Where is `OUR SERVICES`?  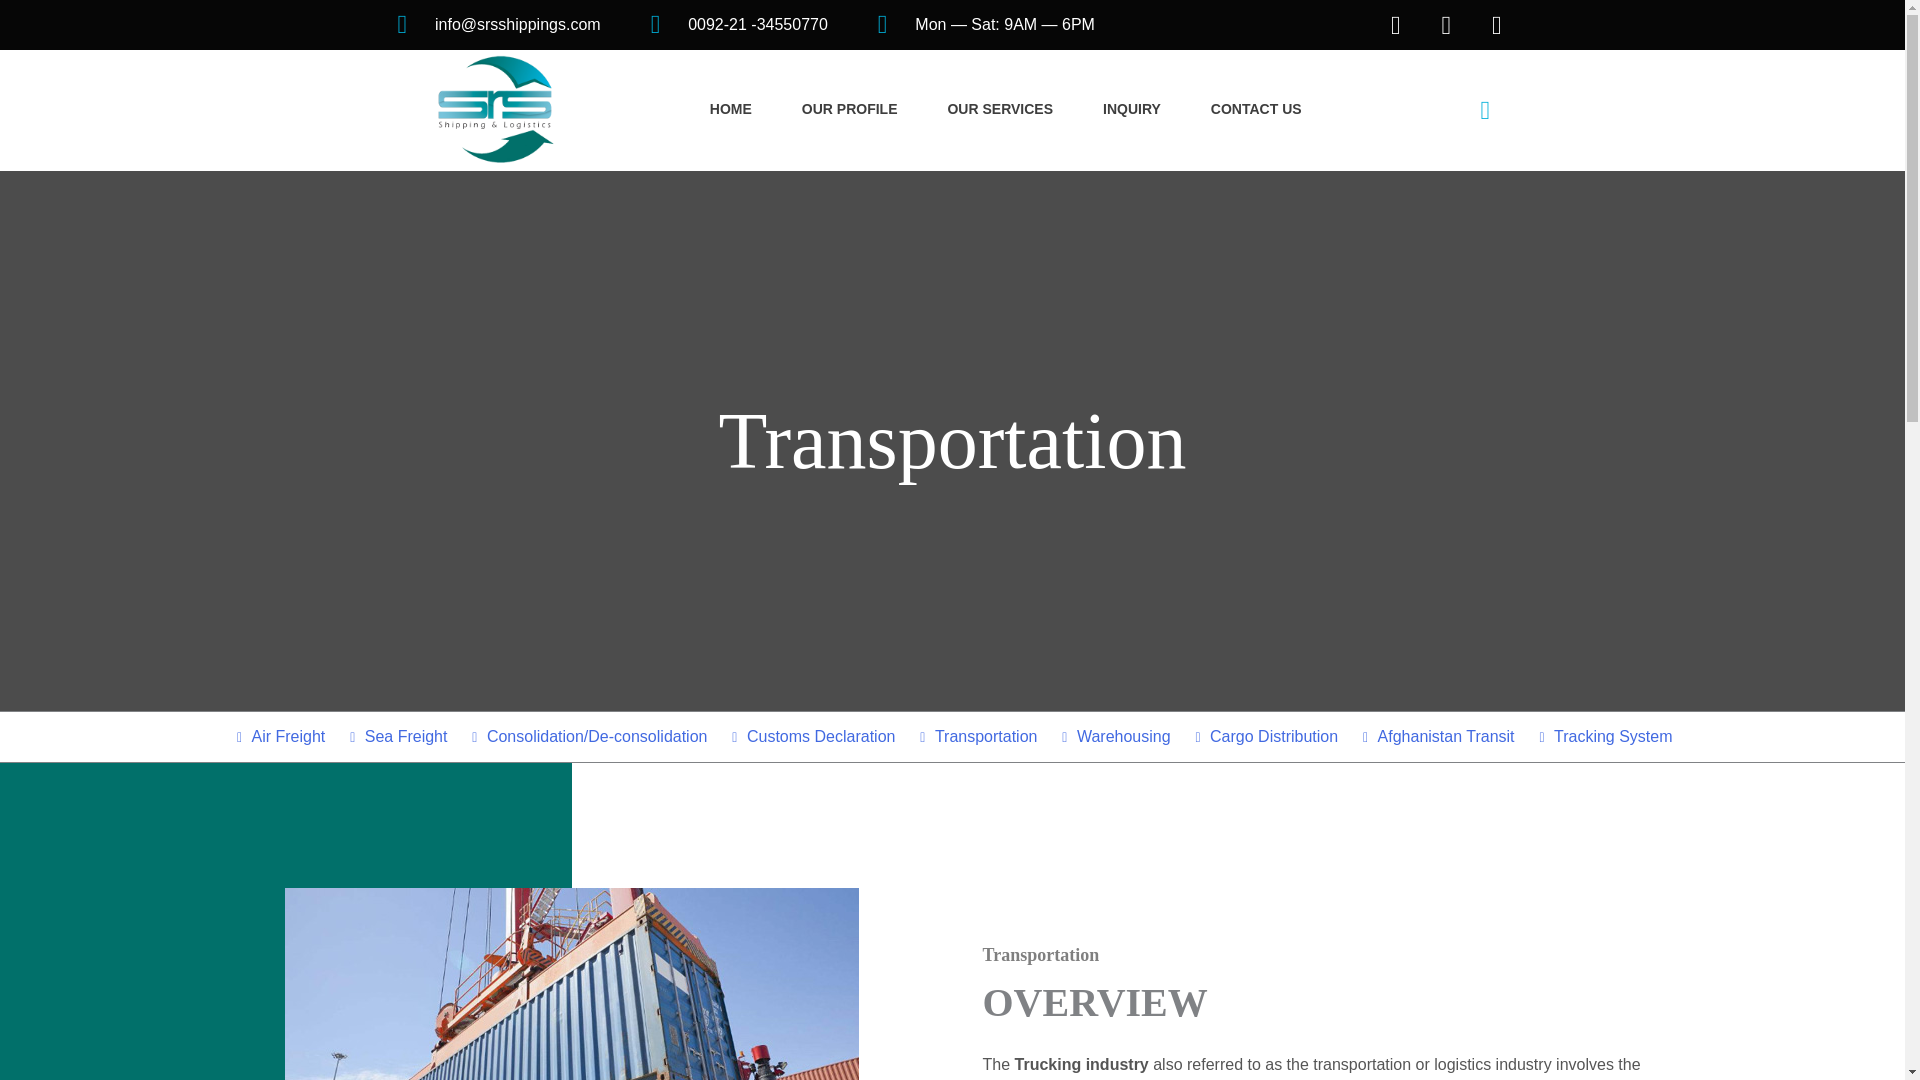 OUR SERVICES is located at coordinates (999, 110).